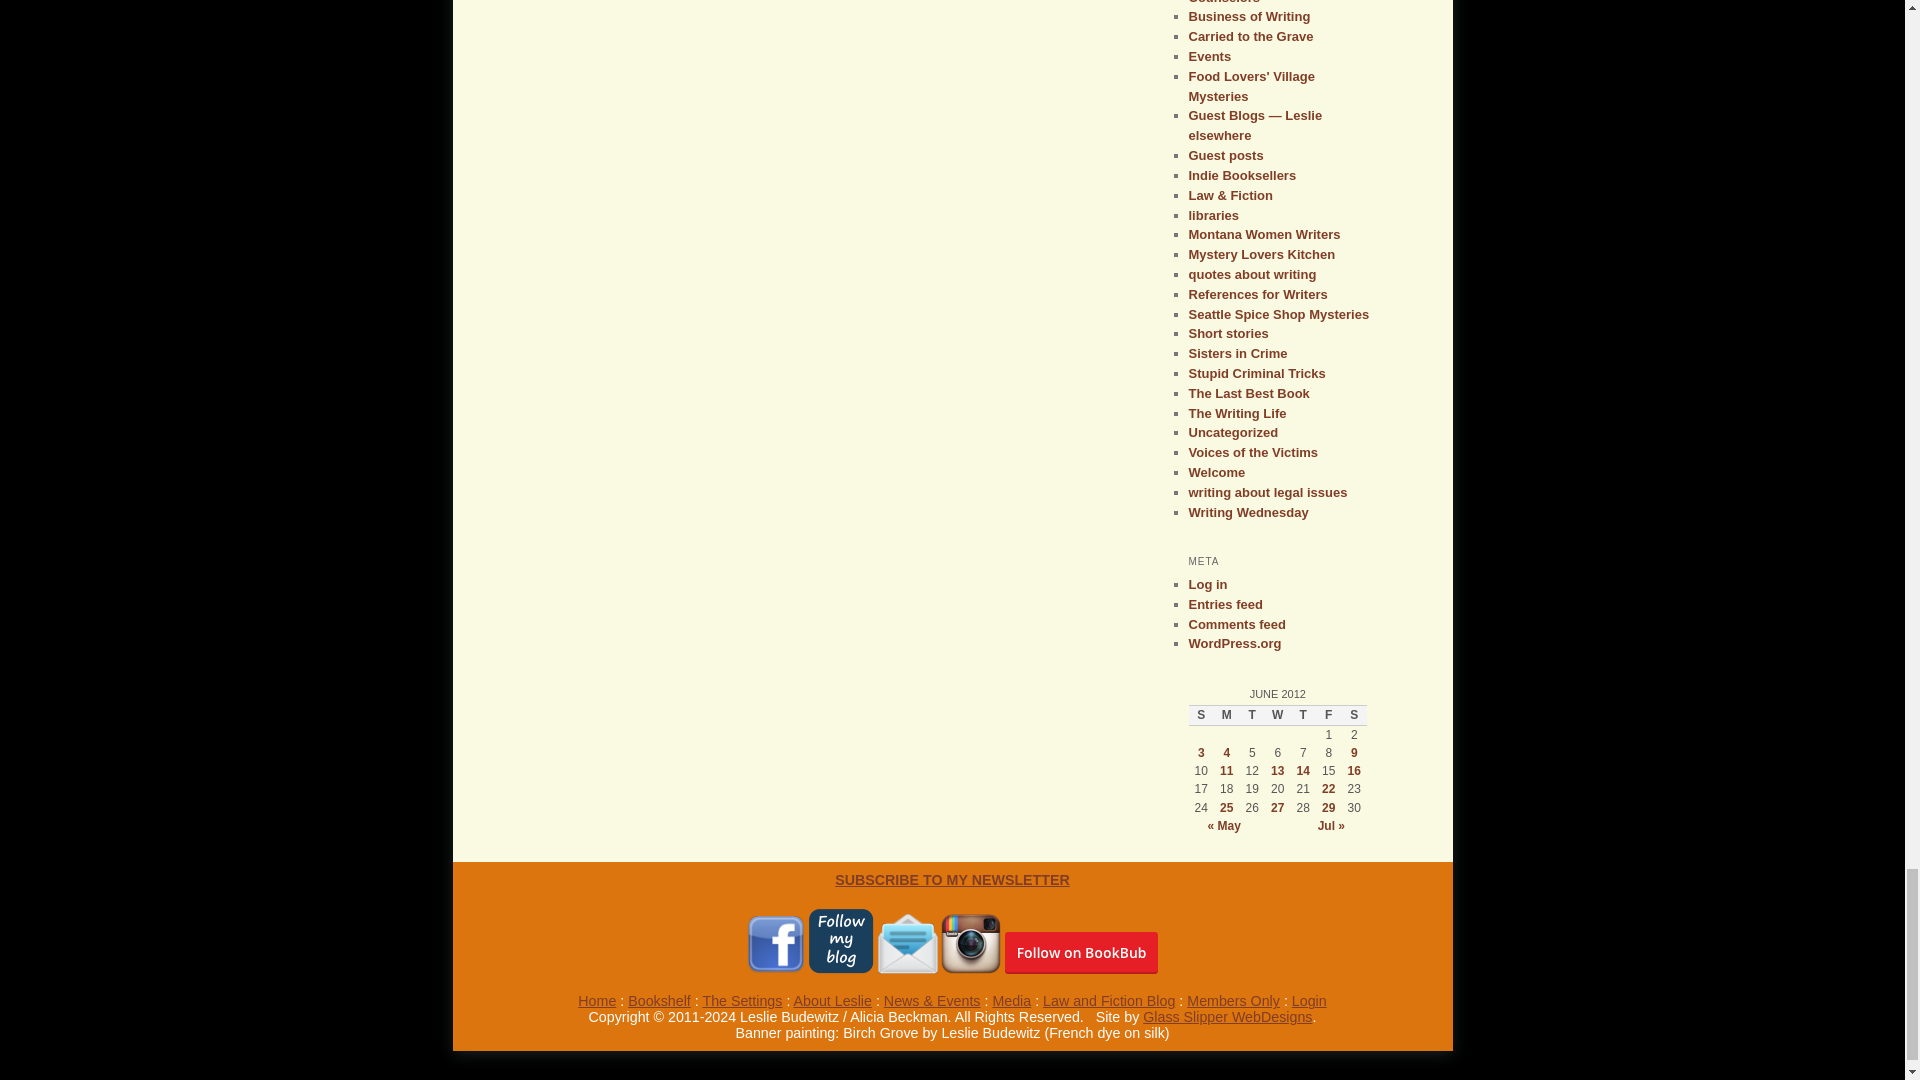 This screenshot has height=1080, width=1920. Describe the element at coordinates (1302, 714) in the screenshot. I see `Thursday` at that location.